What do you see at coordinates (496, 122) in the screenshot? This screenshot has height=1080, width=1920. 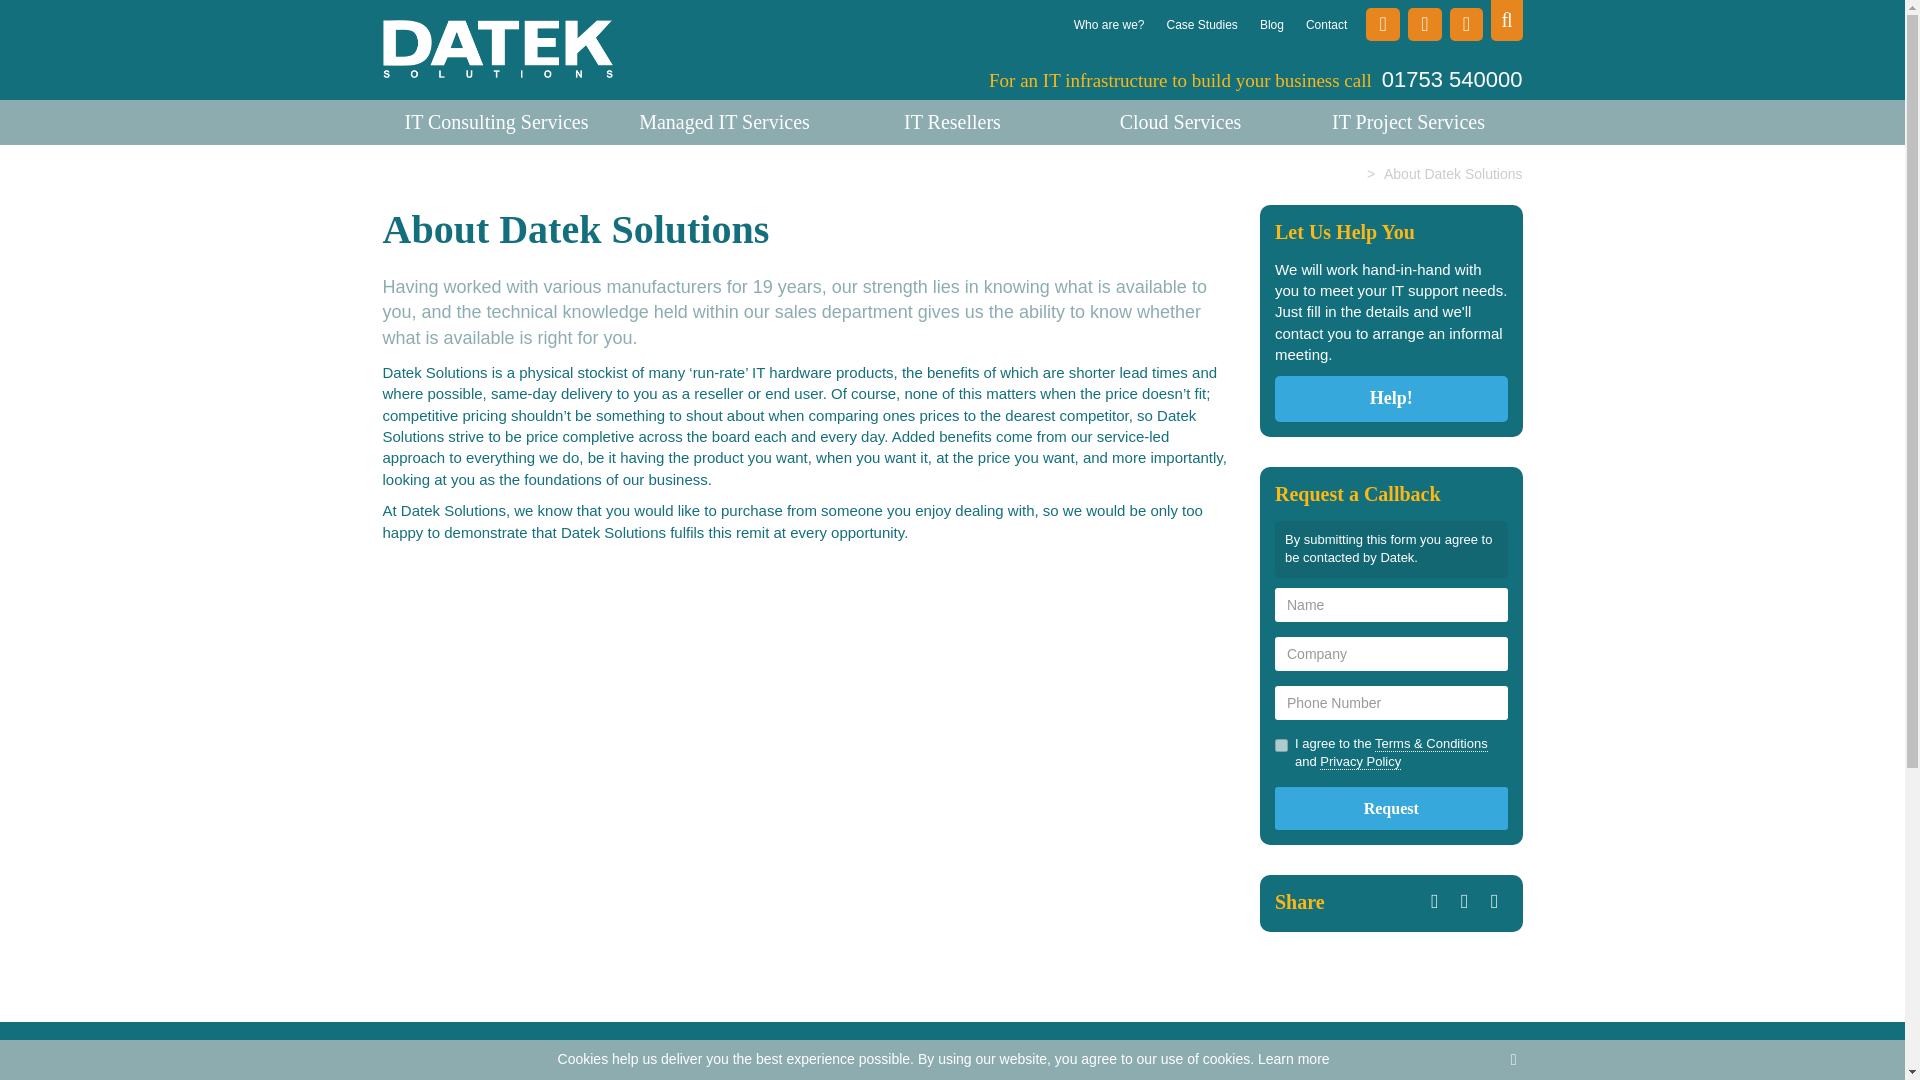 I see `IT Consulting Services` at bounding box center [496, 122].